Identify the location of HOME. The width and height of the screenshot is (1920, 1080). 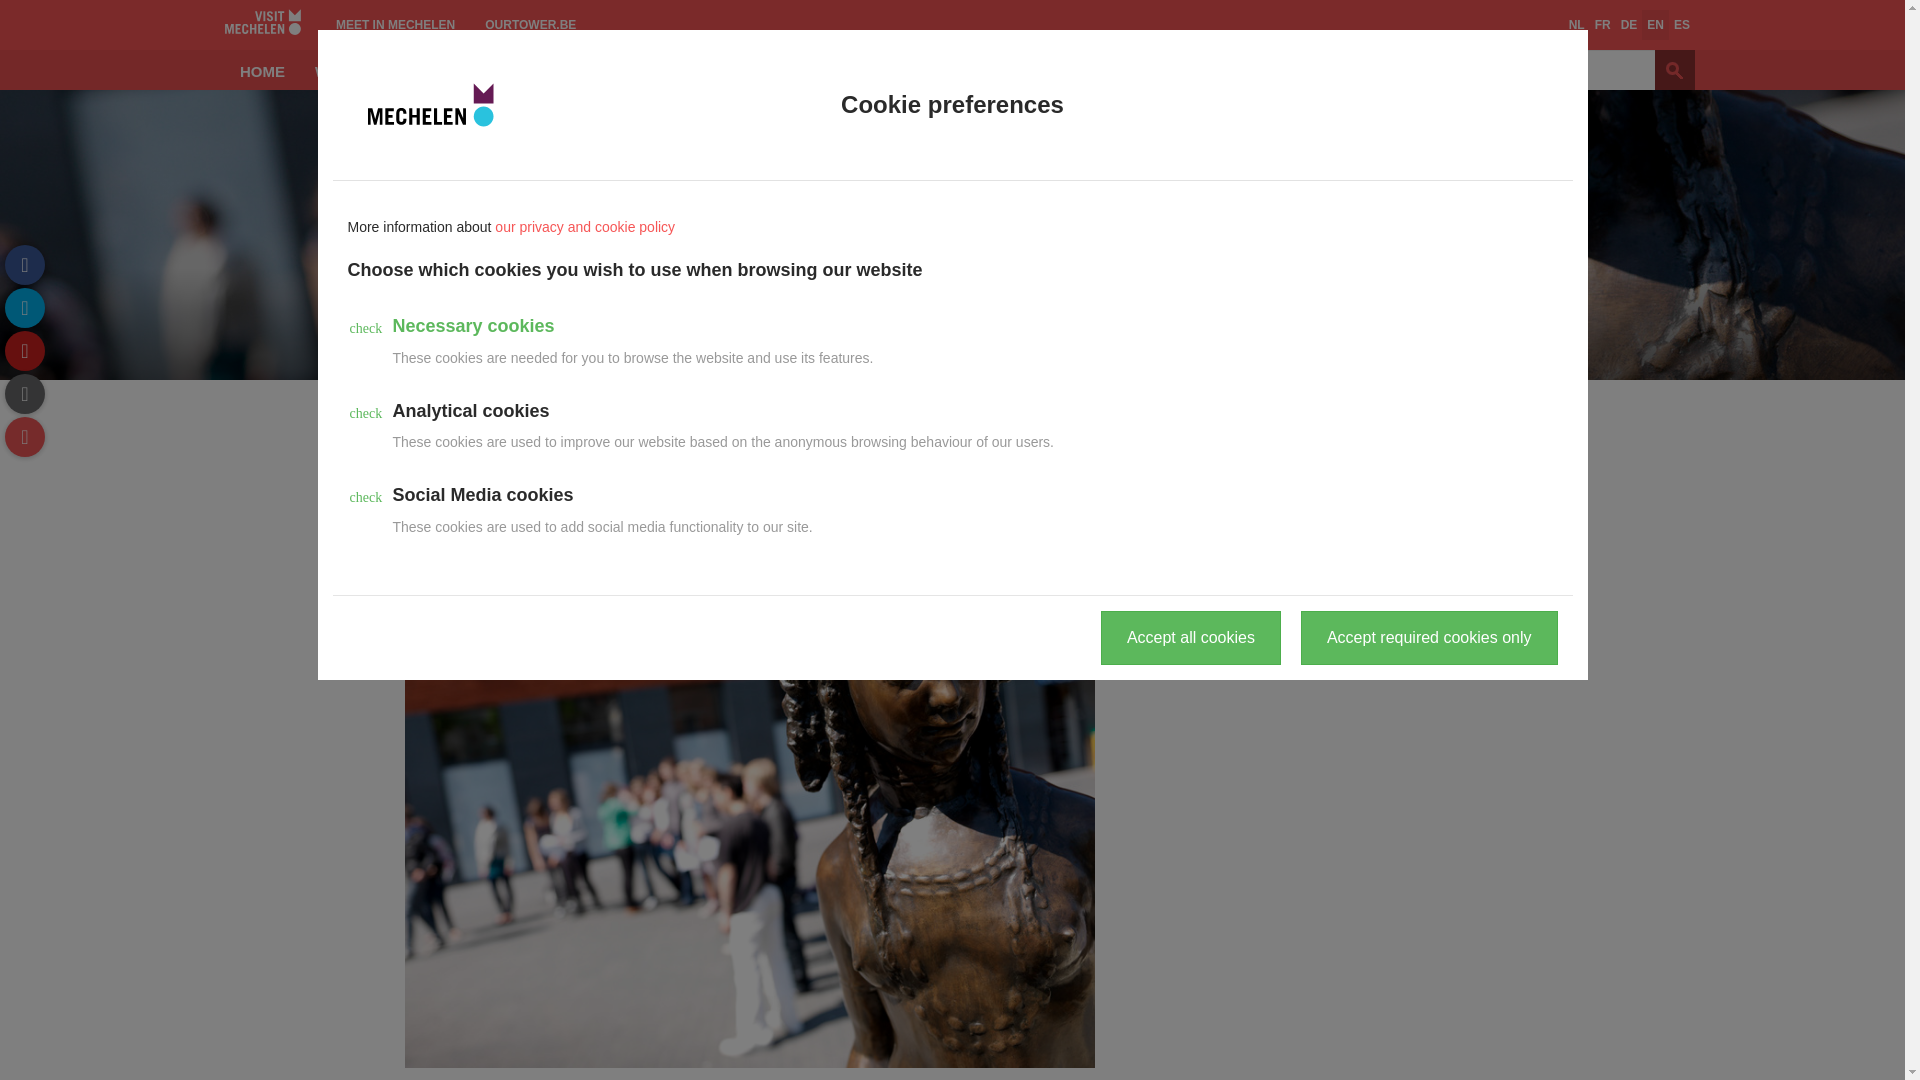
(262, 69).